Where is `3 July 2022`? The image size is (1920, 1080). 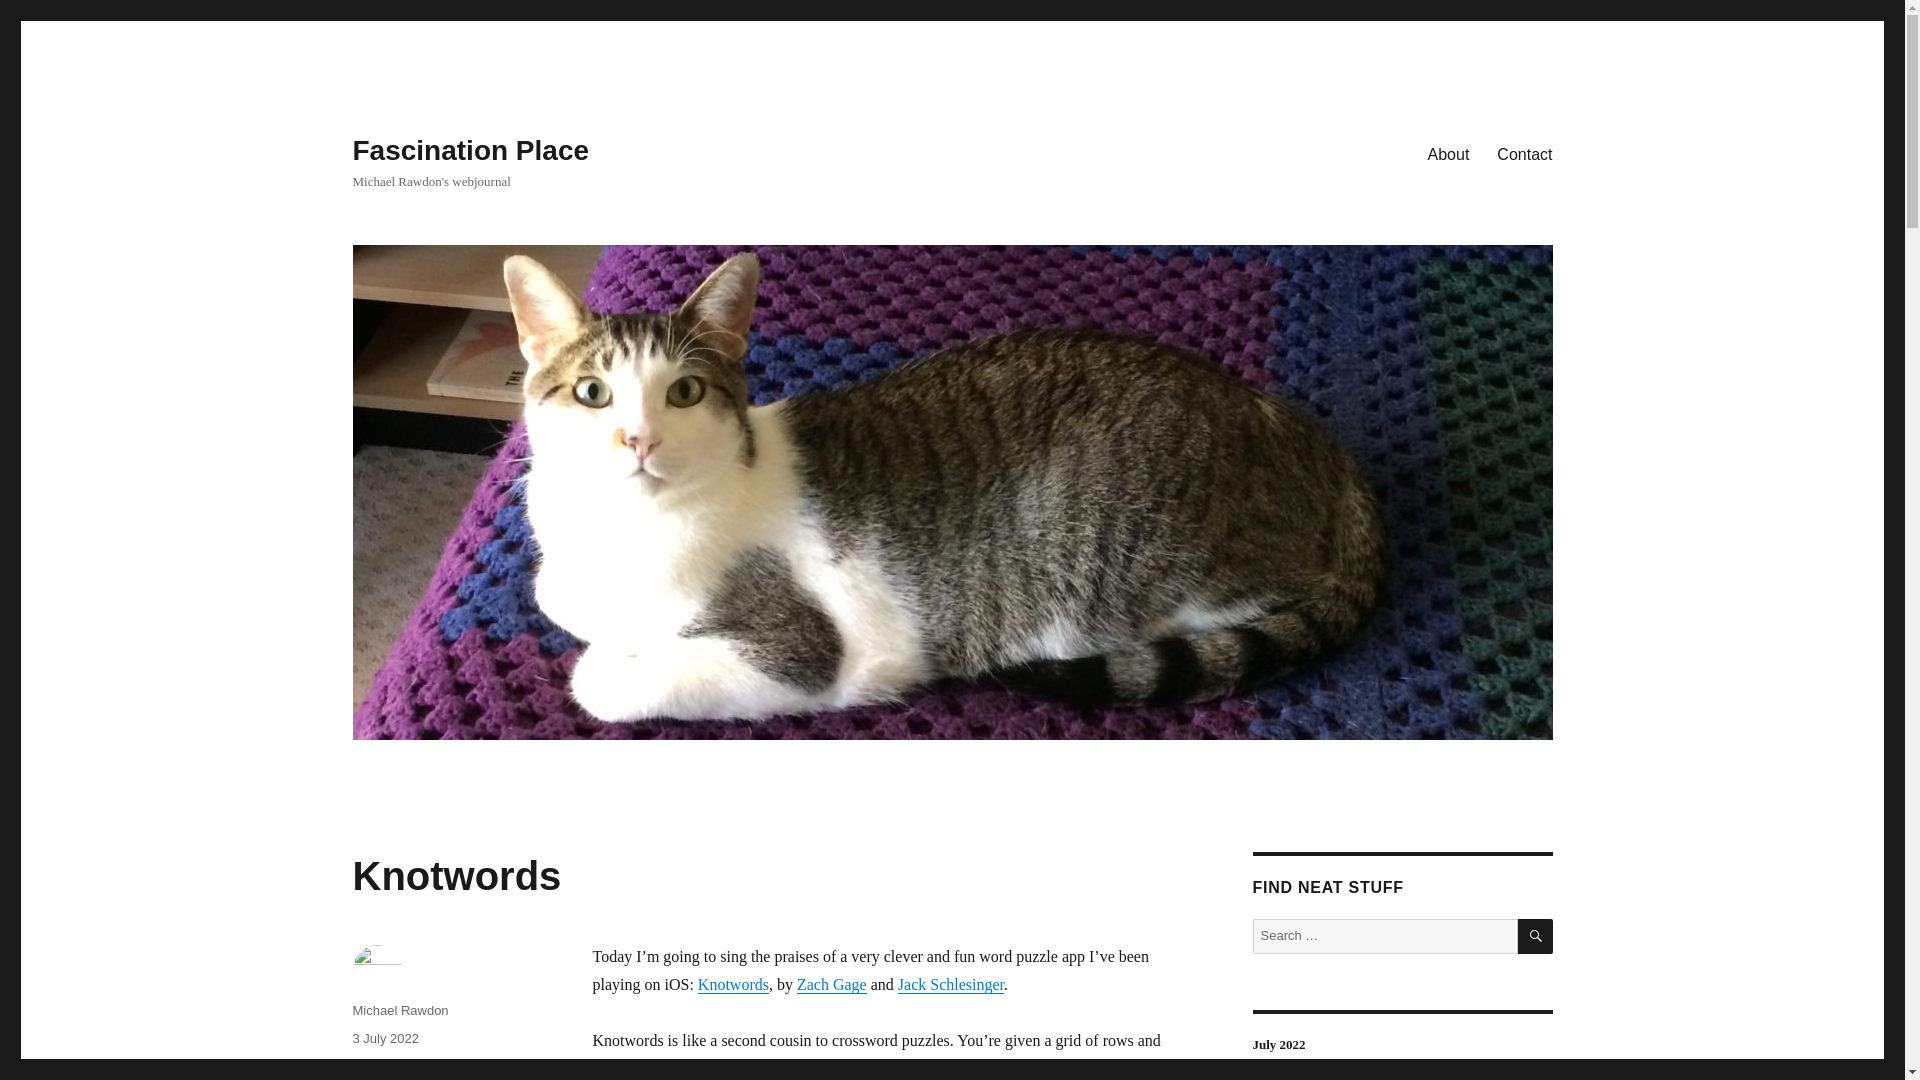 3 July 2022 is located at coordinates (384, 1038).